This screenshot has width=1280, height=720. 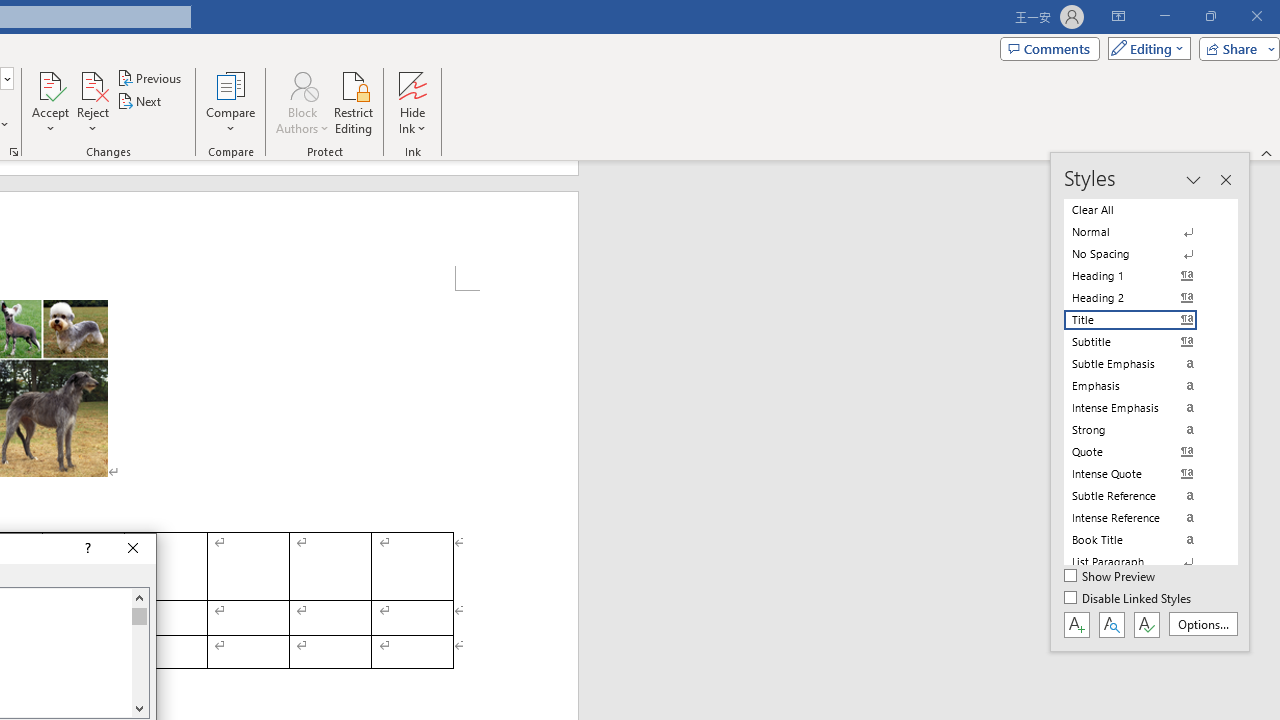 What do you see at coordinates (230, 102) in the screenshot?
I see `Compare` at bounding box center [230, 102].